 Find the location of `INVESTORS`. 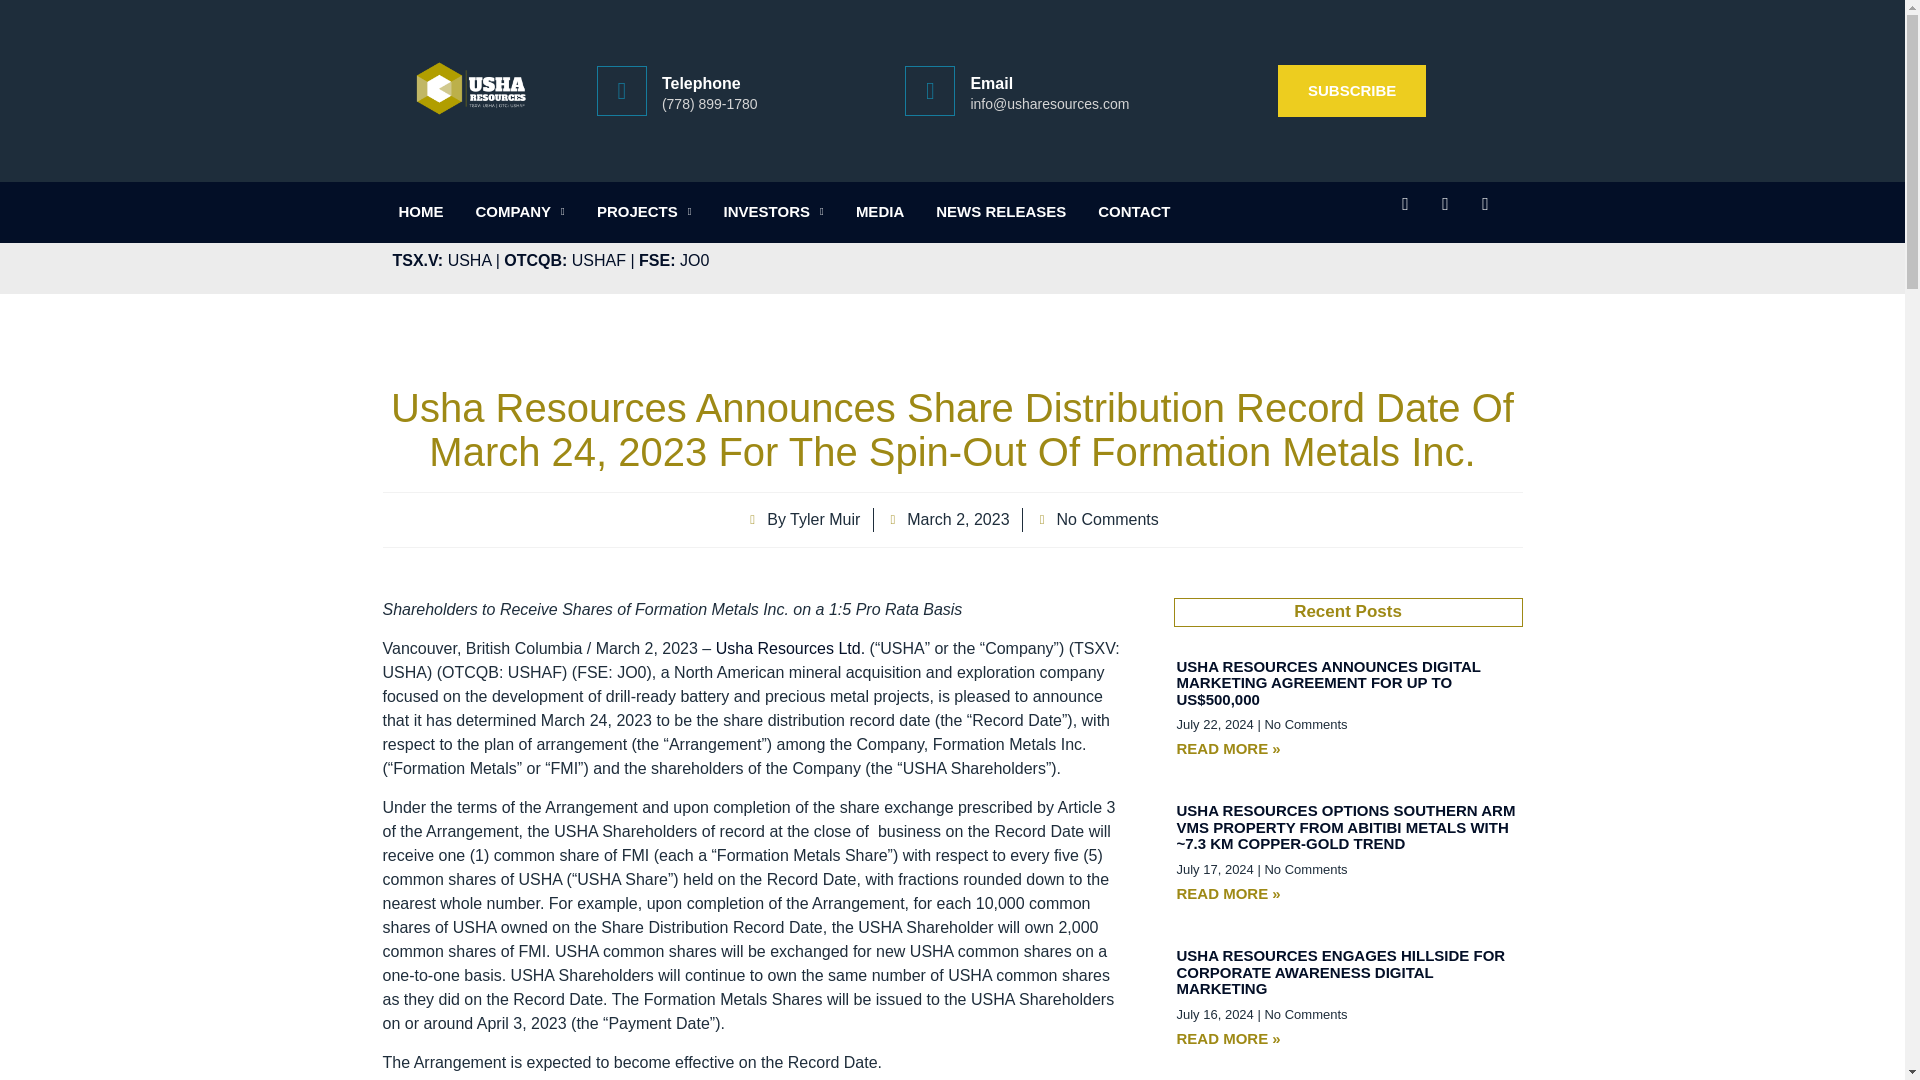

INVESTORS is located at coordinates (774, 212).